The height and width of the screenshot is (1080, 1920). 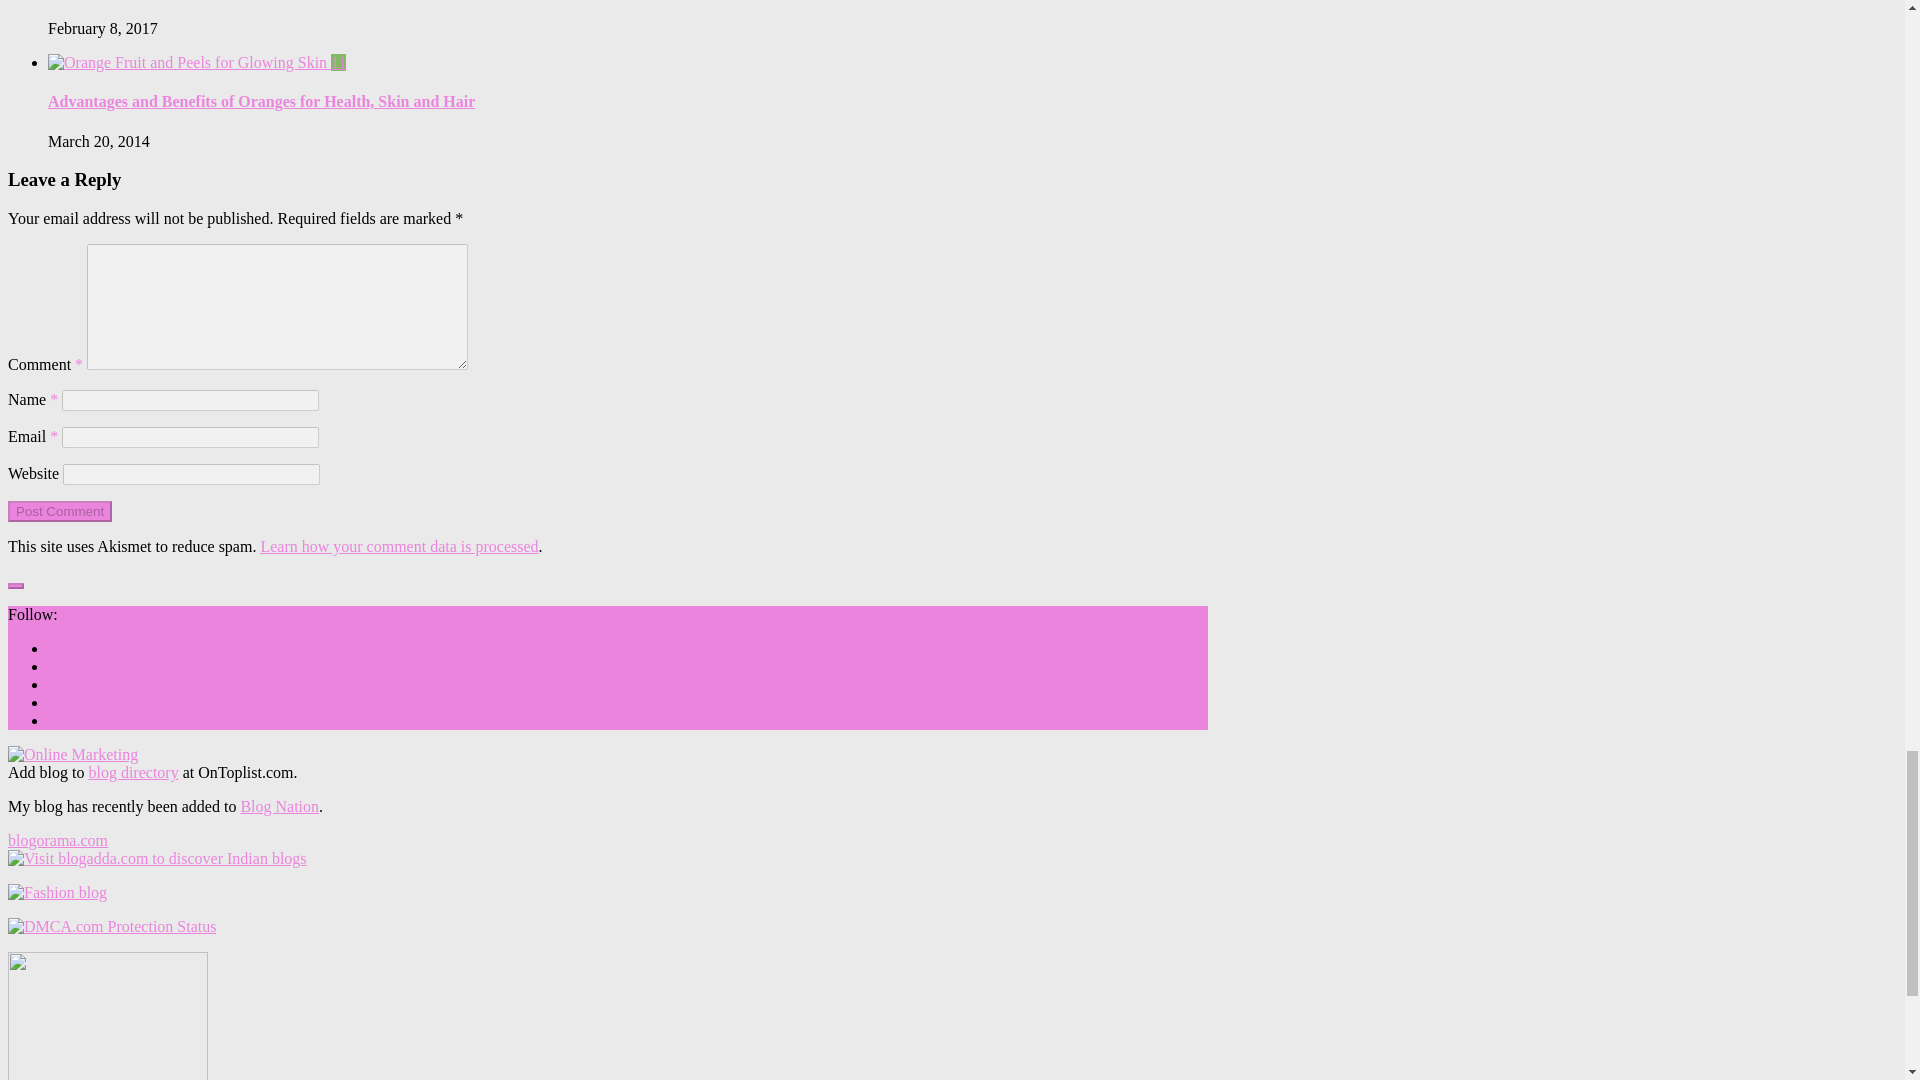 What do you see at coordinates (72, 754) in the screenshot?
I see `Online Marketing` at bounding box center [72, 754].